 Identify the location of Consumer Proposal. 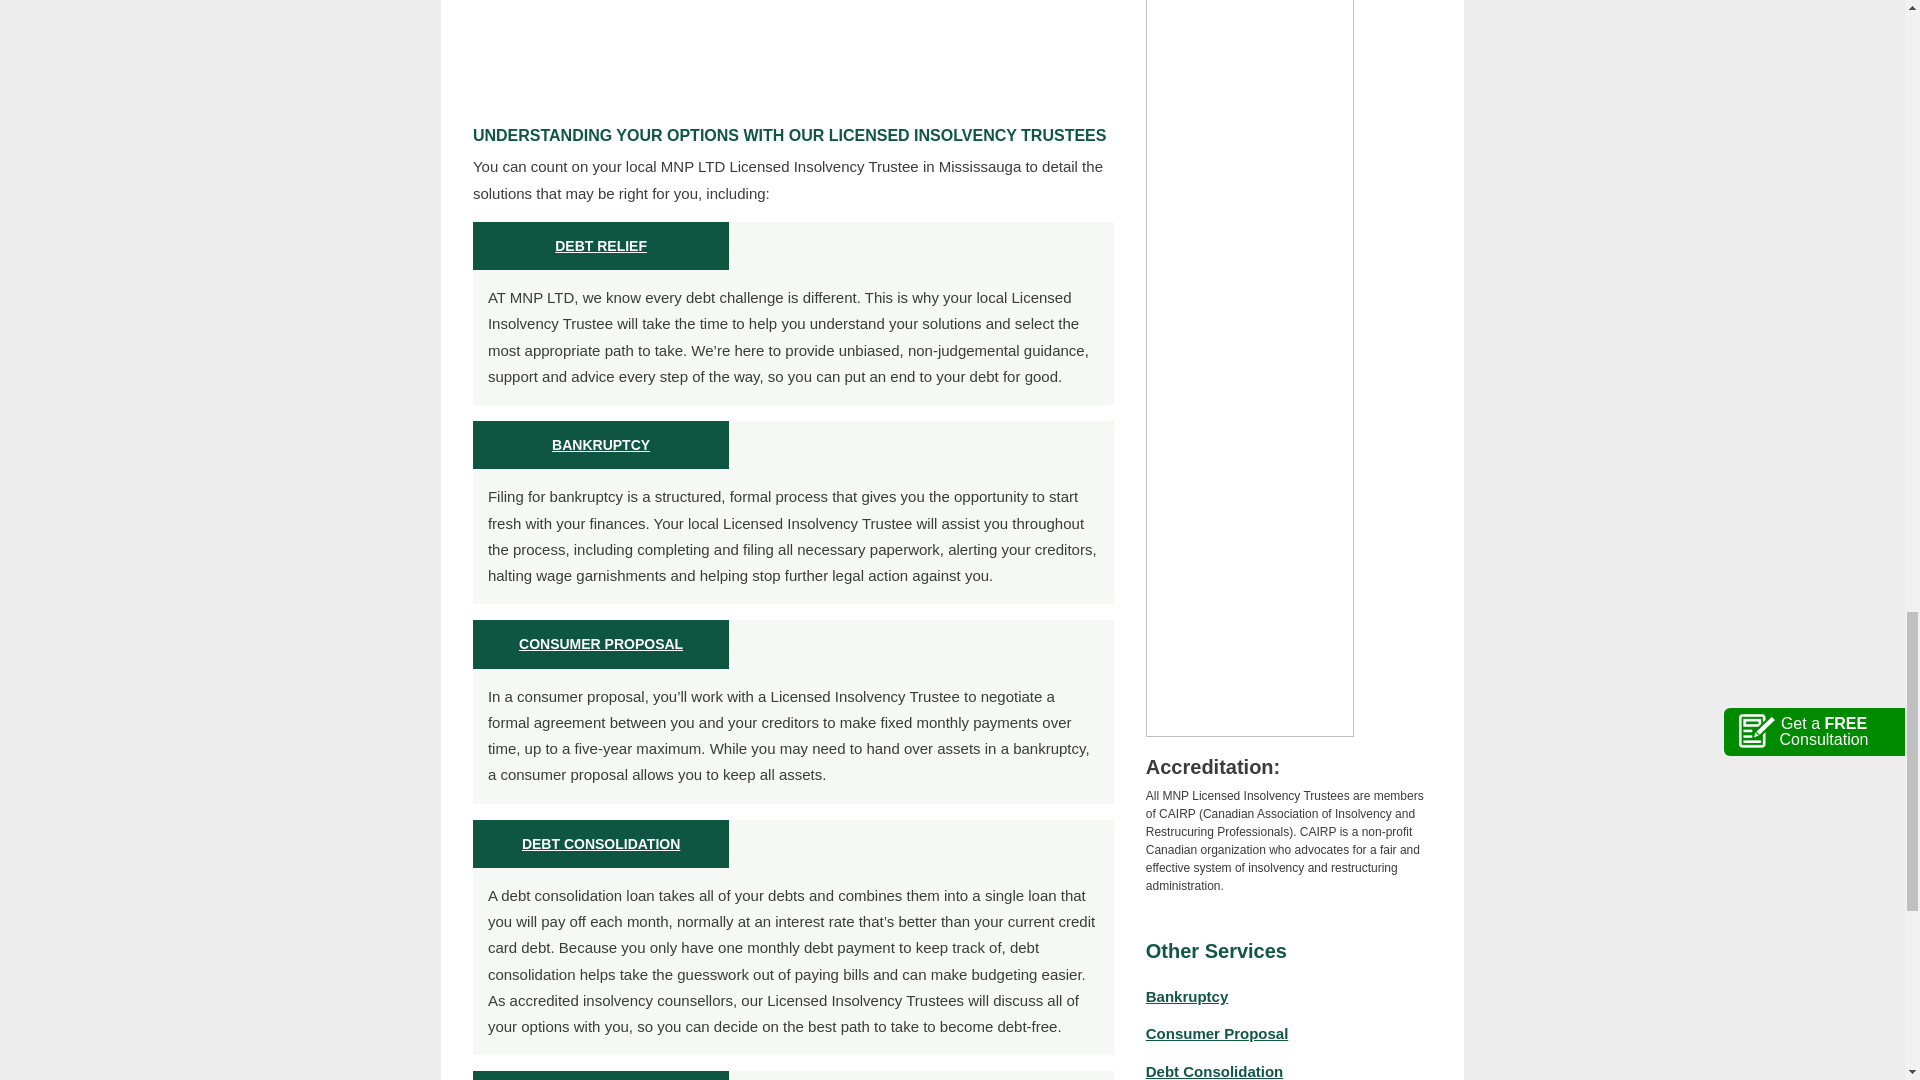
(1217, 1033).